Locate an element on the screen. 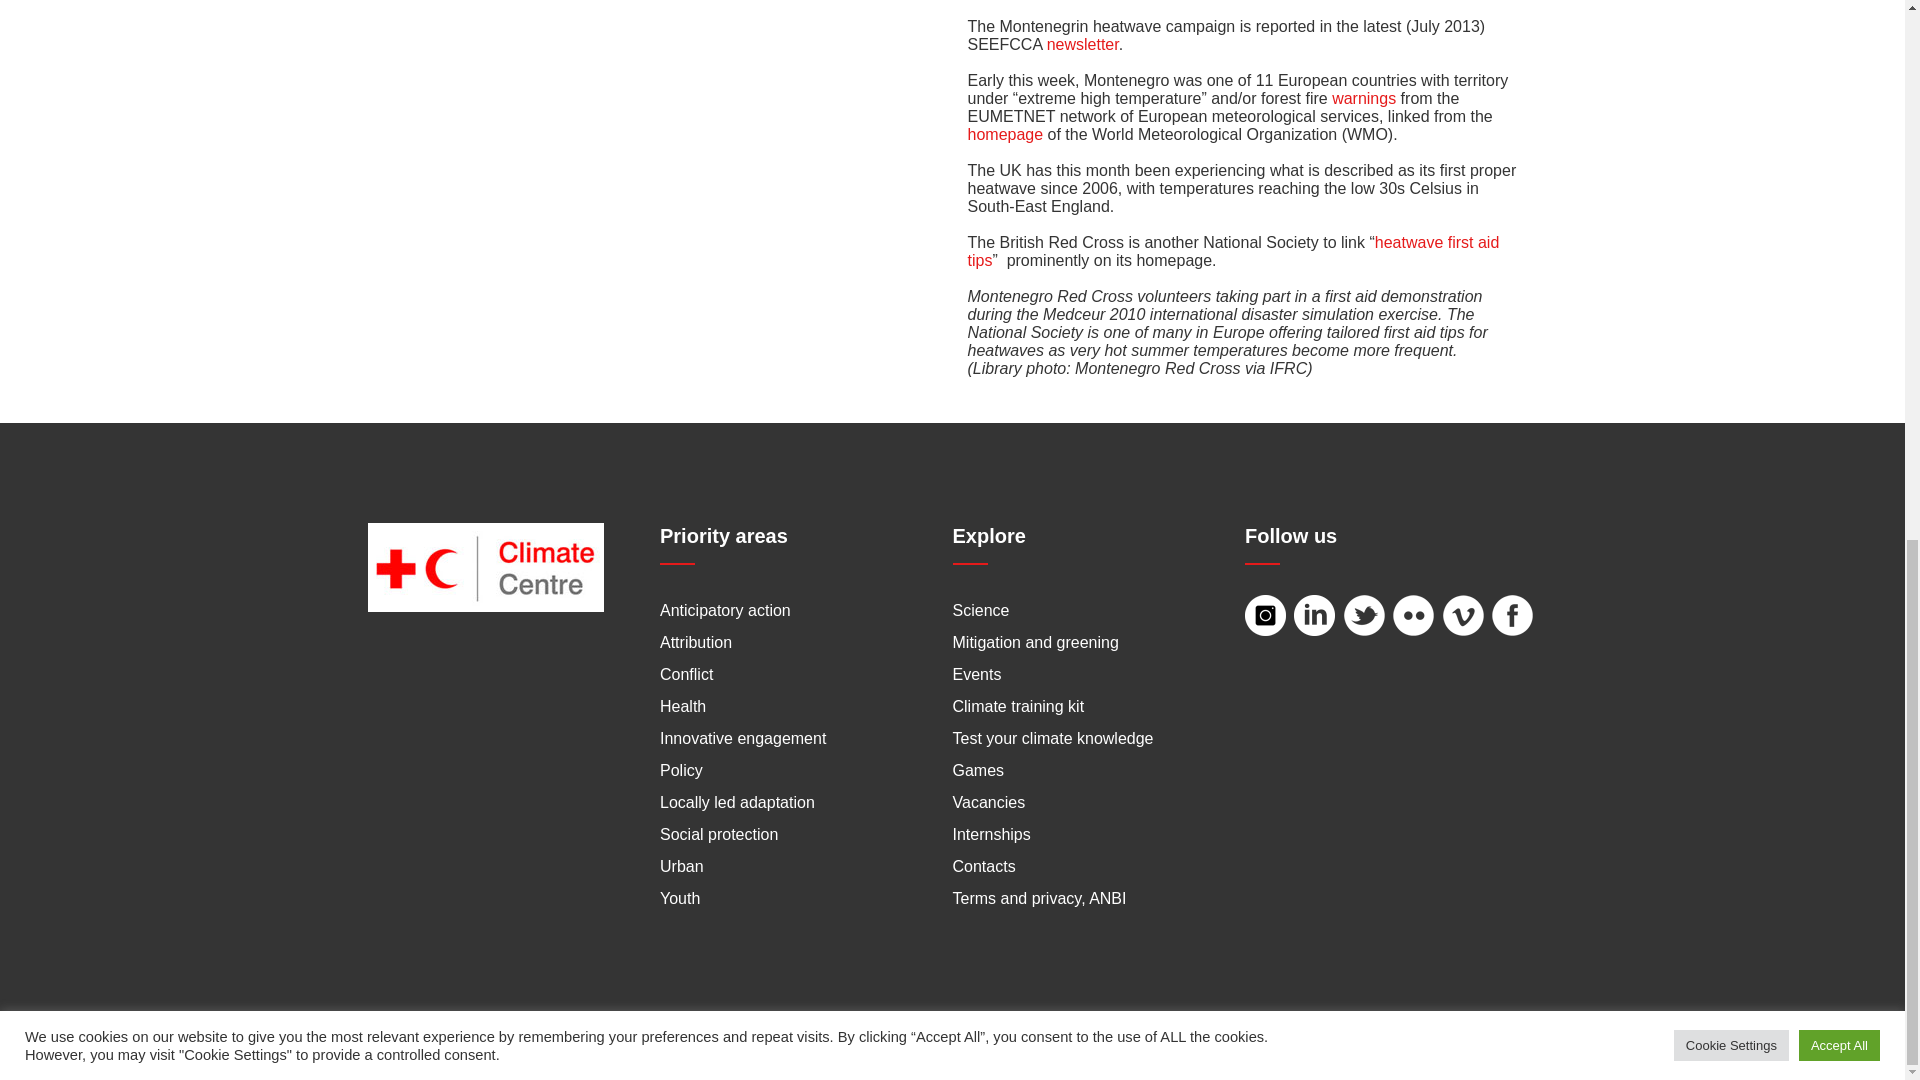  Locally led adaptation is located at coordinates (737, 802).